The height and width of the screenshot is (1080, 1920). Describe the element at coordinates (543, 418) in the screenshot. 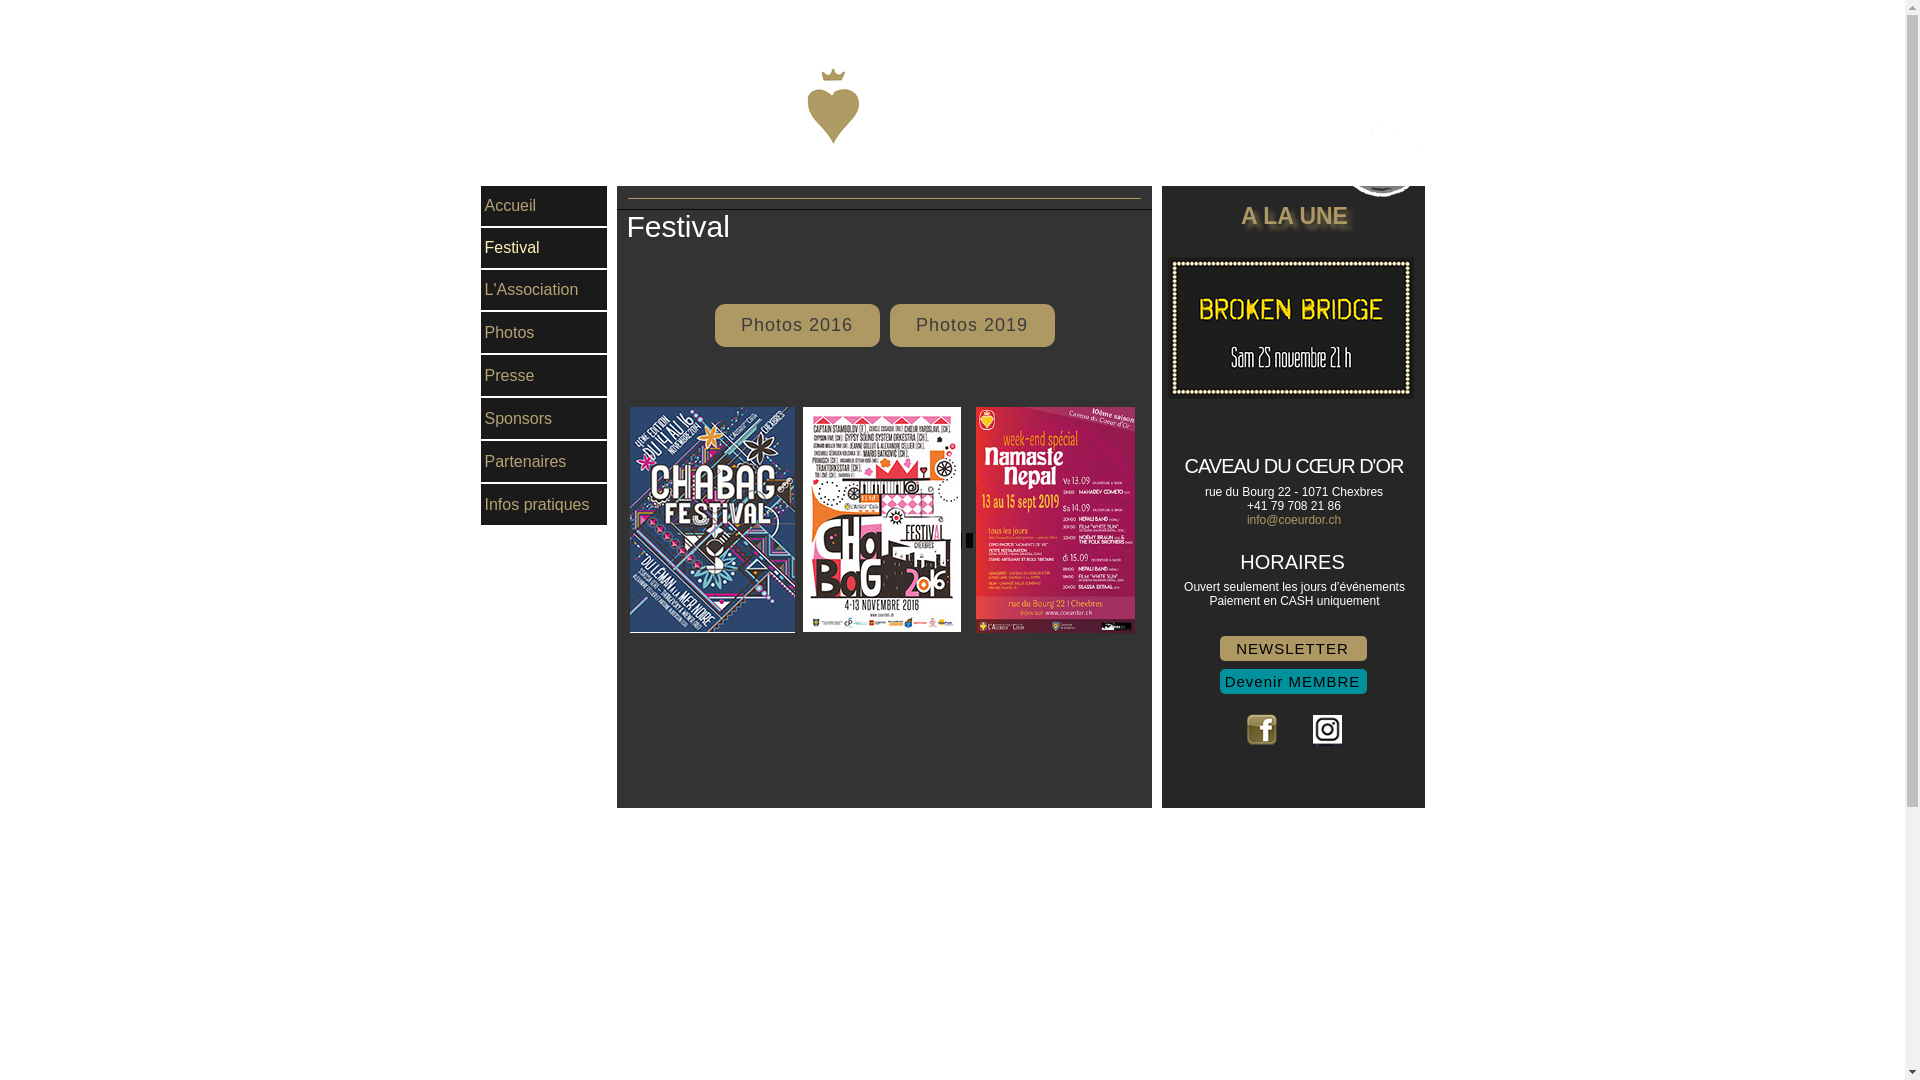

I see `Sponsors` at that location.